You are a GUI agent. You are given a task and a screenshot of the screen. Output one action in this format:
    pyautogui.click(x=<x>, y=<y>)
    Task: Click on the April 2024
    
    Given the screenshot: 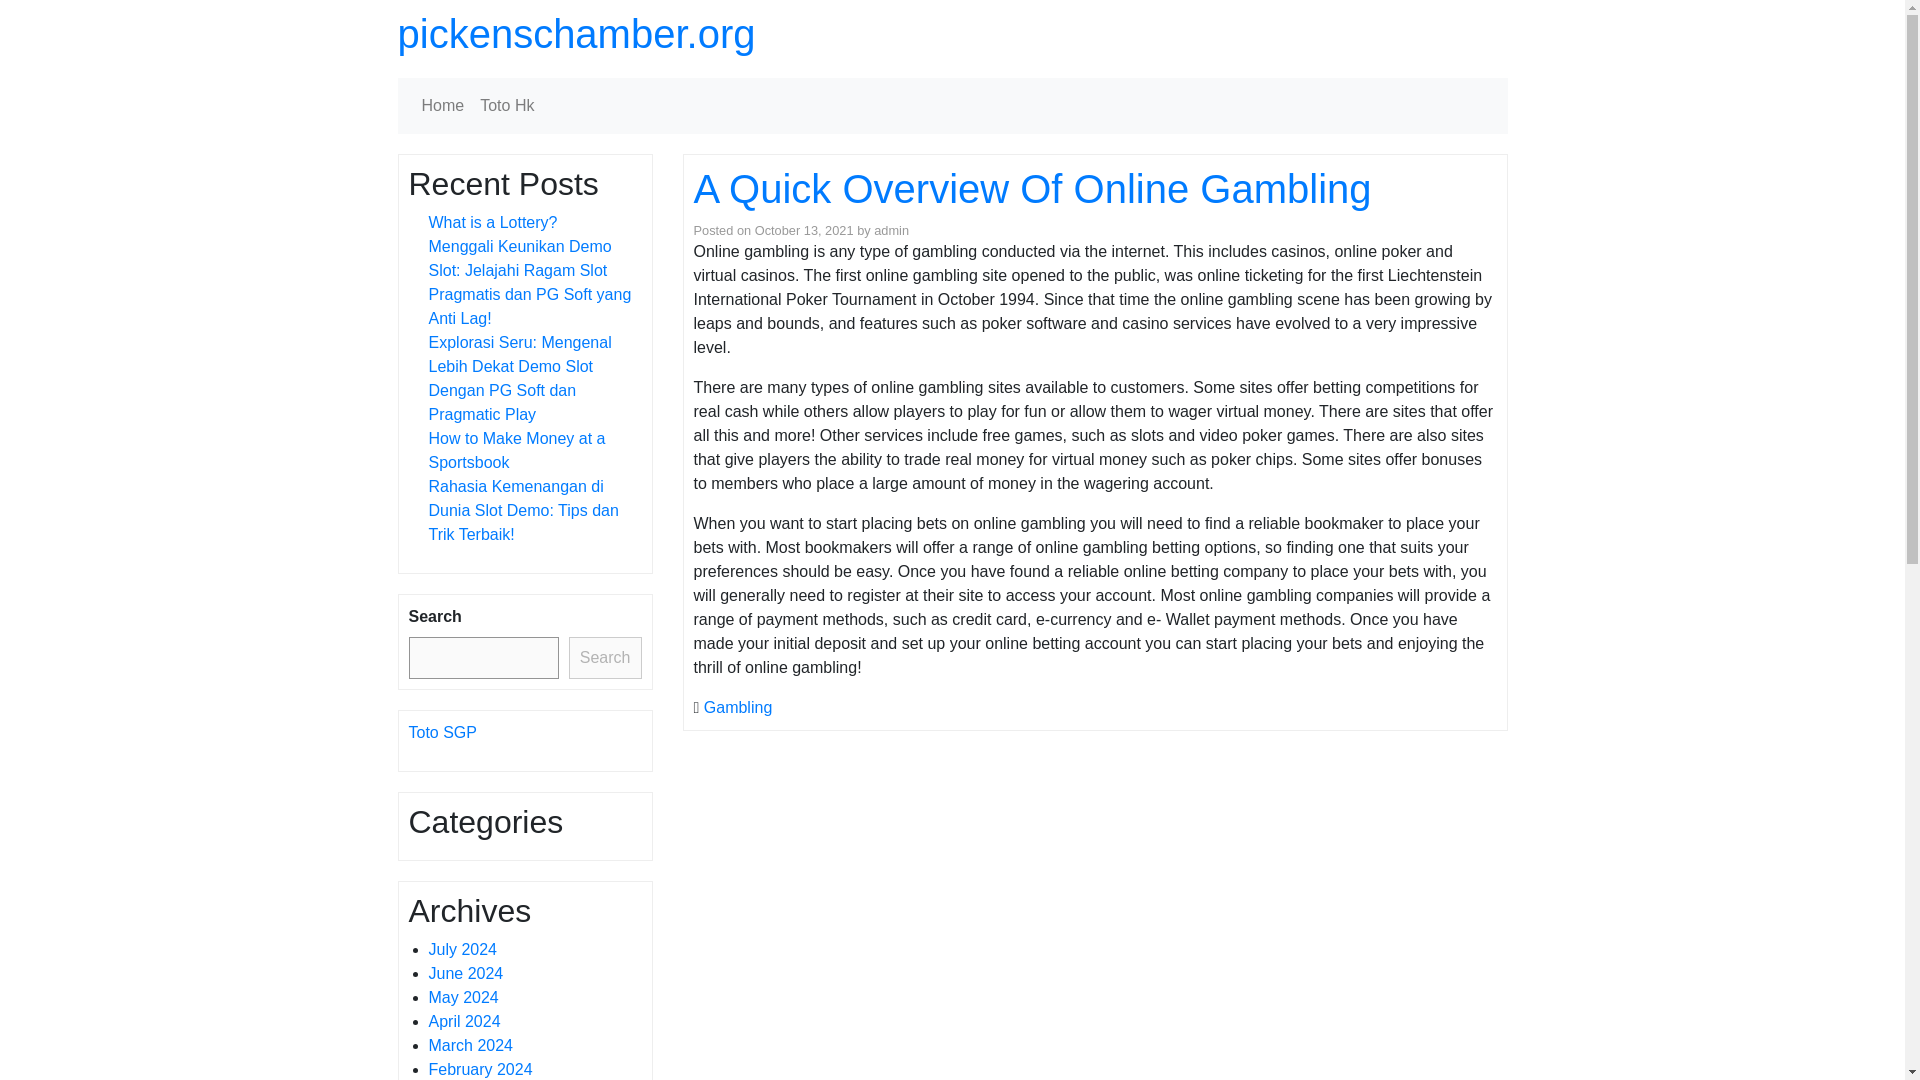 What is the action you would take?
    pyautogui.click(x=464, y=1022)
    